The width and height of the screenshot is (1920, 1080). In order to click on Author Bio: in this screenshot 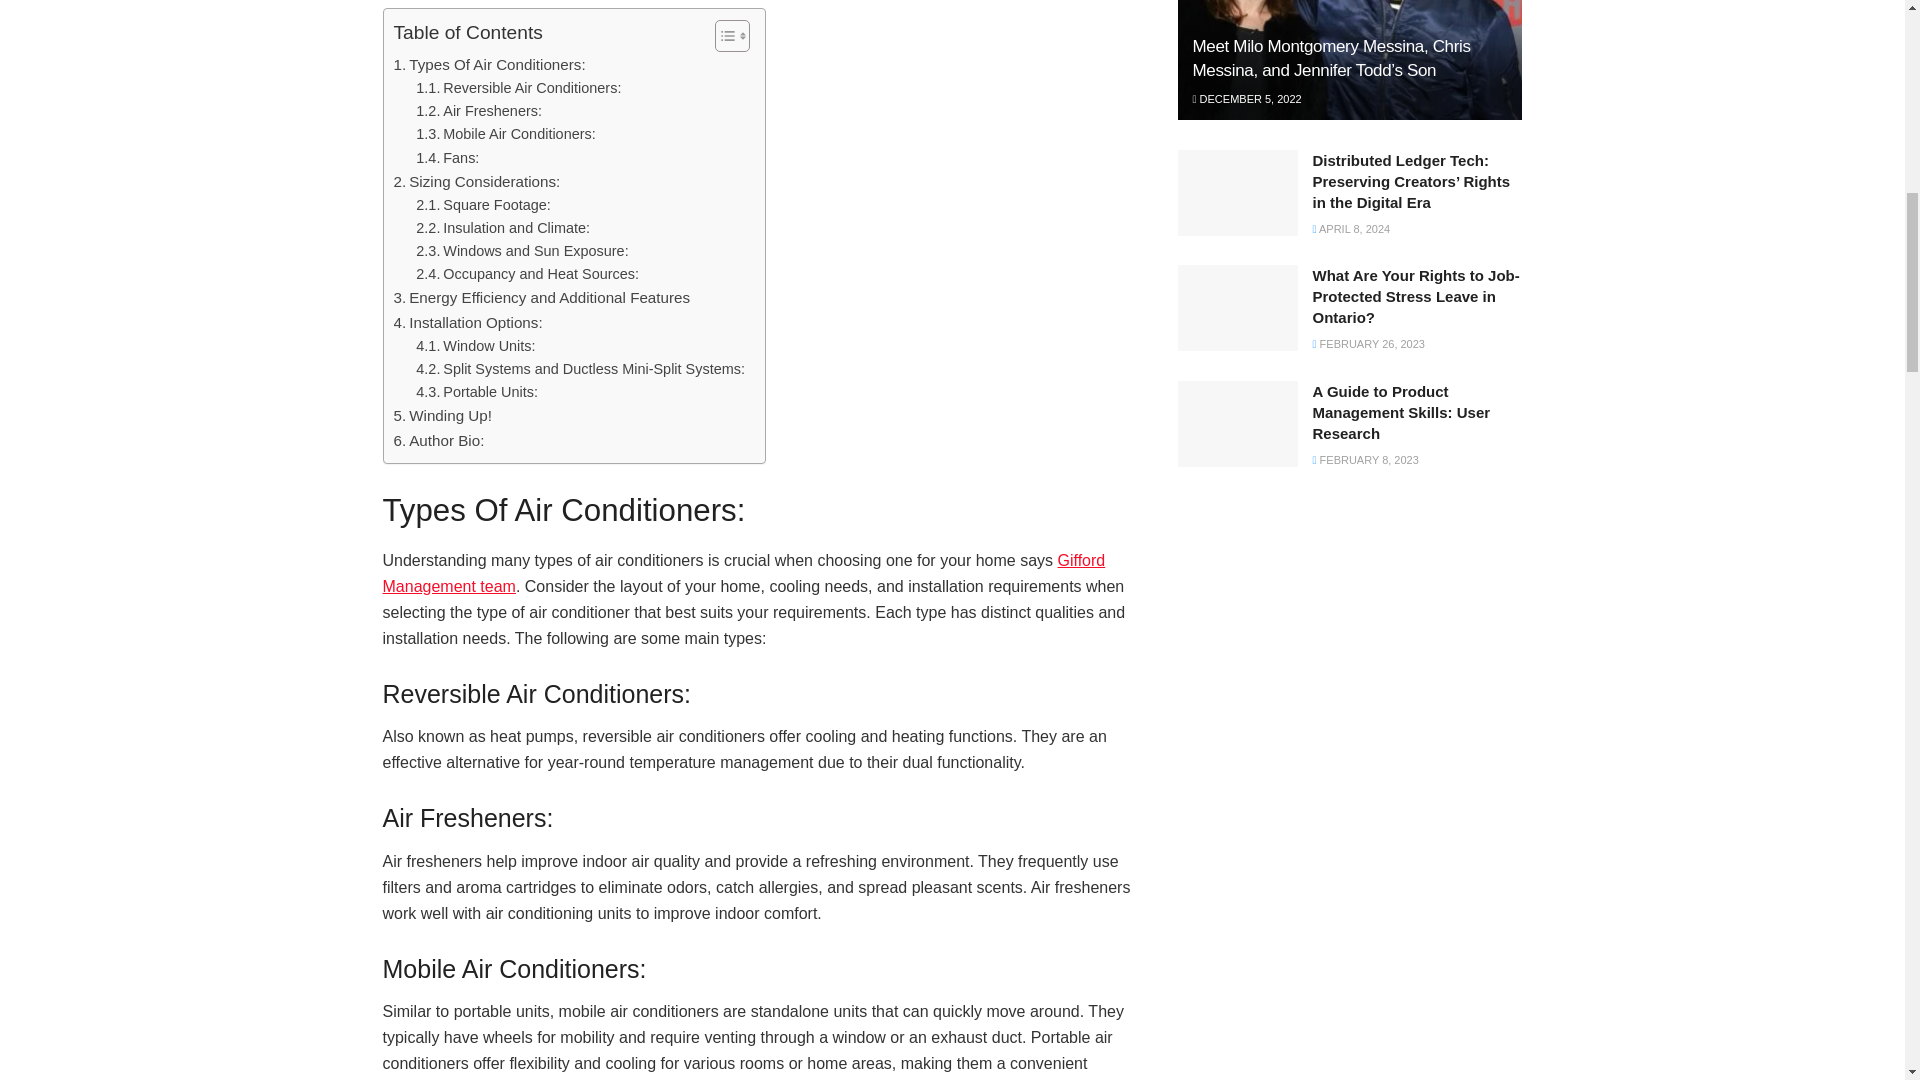, I will do `click(439, 440)`.